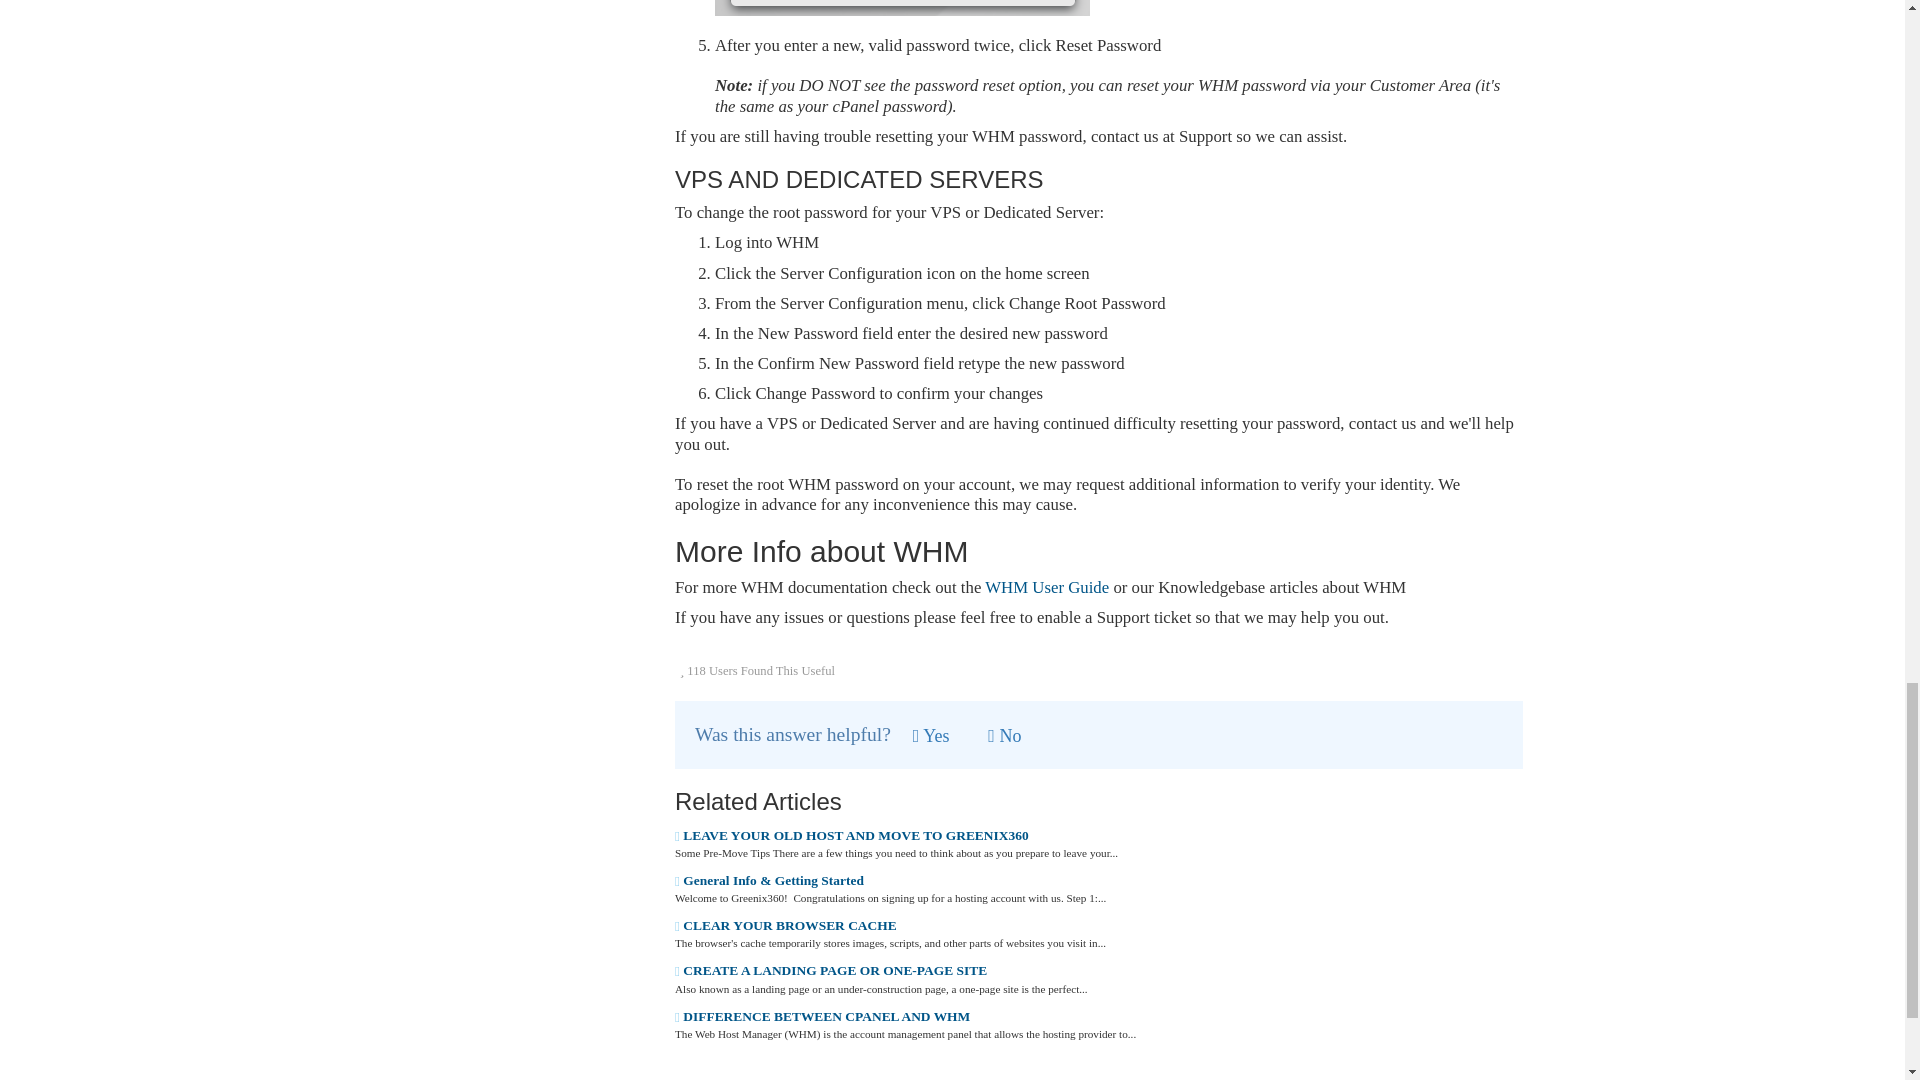 The height and width of the screenshot is (1080, 1920). What do you see at coordinates (1004, 736) in the screenshot?
I see `No` at bounding box center [1004, 736].